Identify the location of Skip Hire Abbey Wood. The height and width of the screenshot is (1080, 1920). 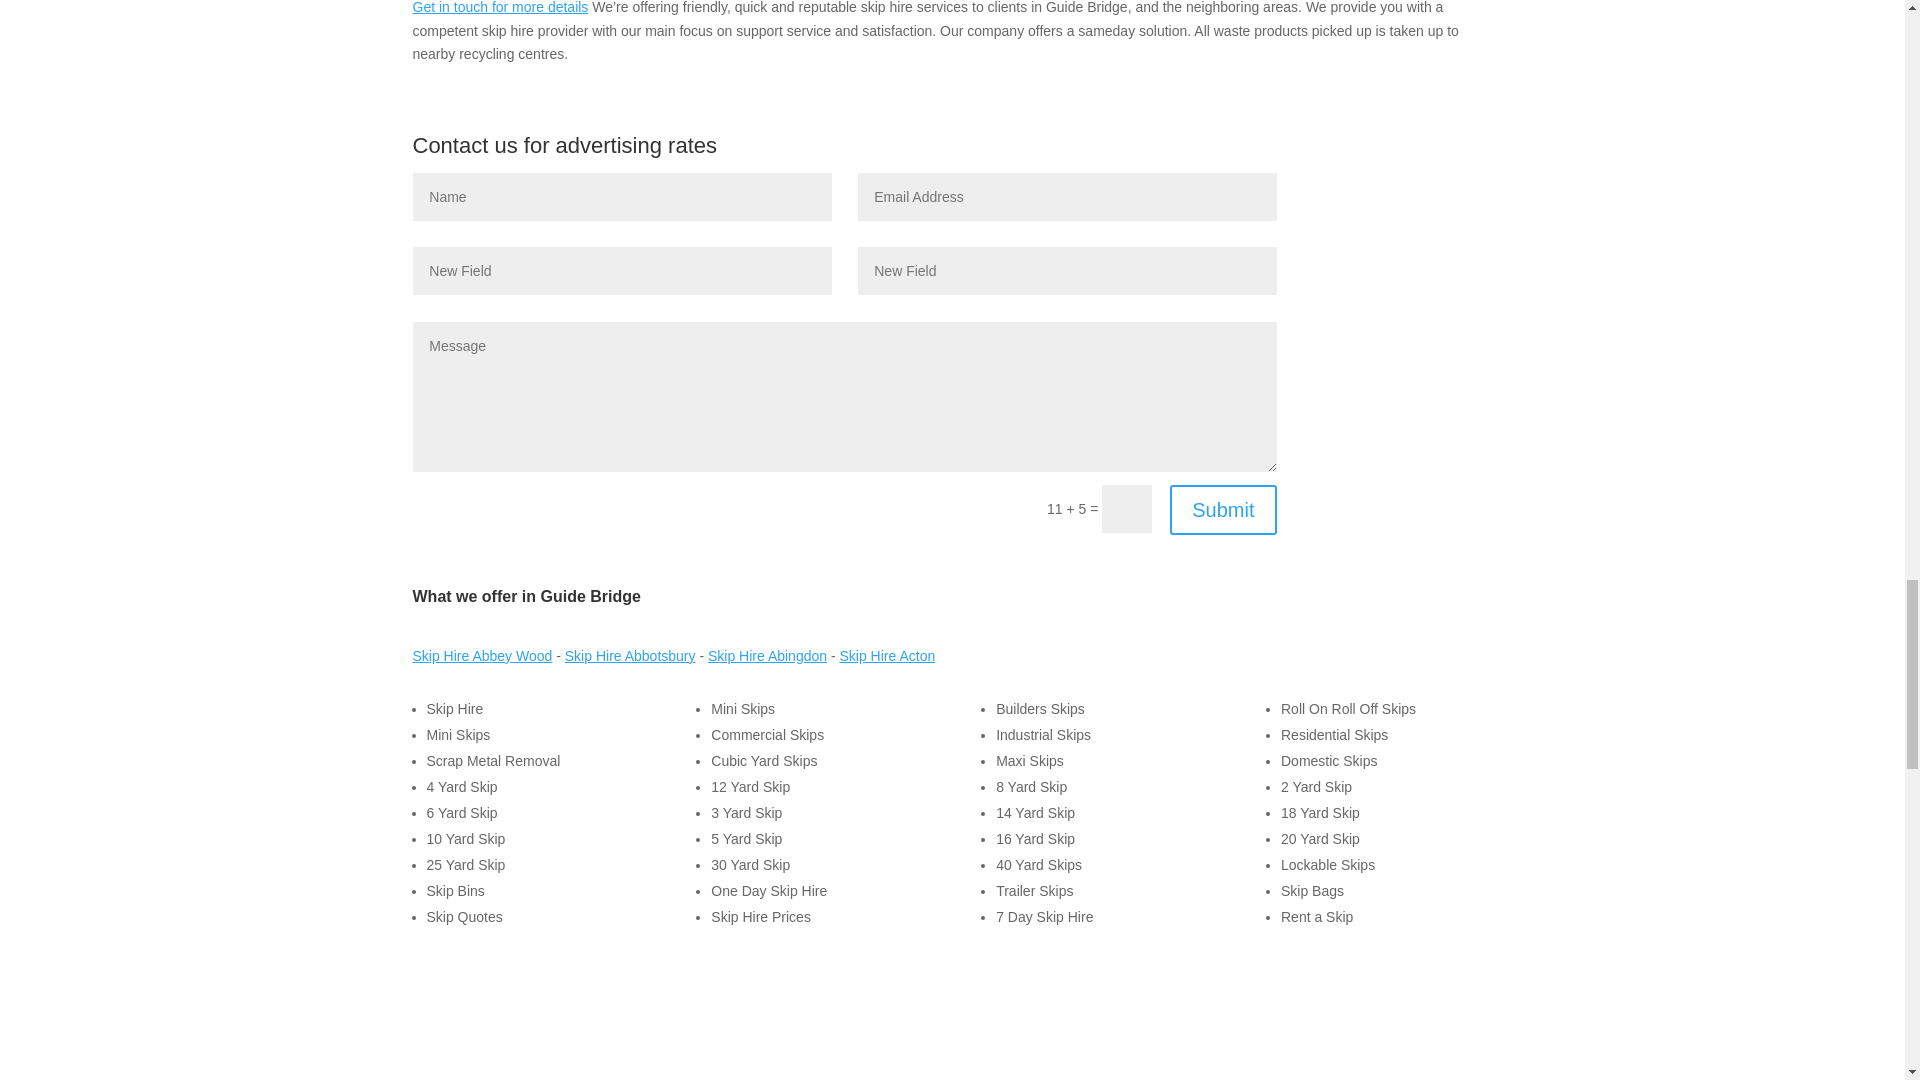
(482, 656).